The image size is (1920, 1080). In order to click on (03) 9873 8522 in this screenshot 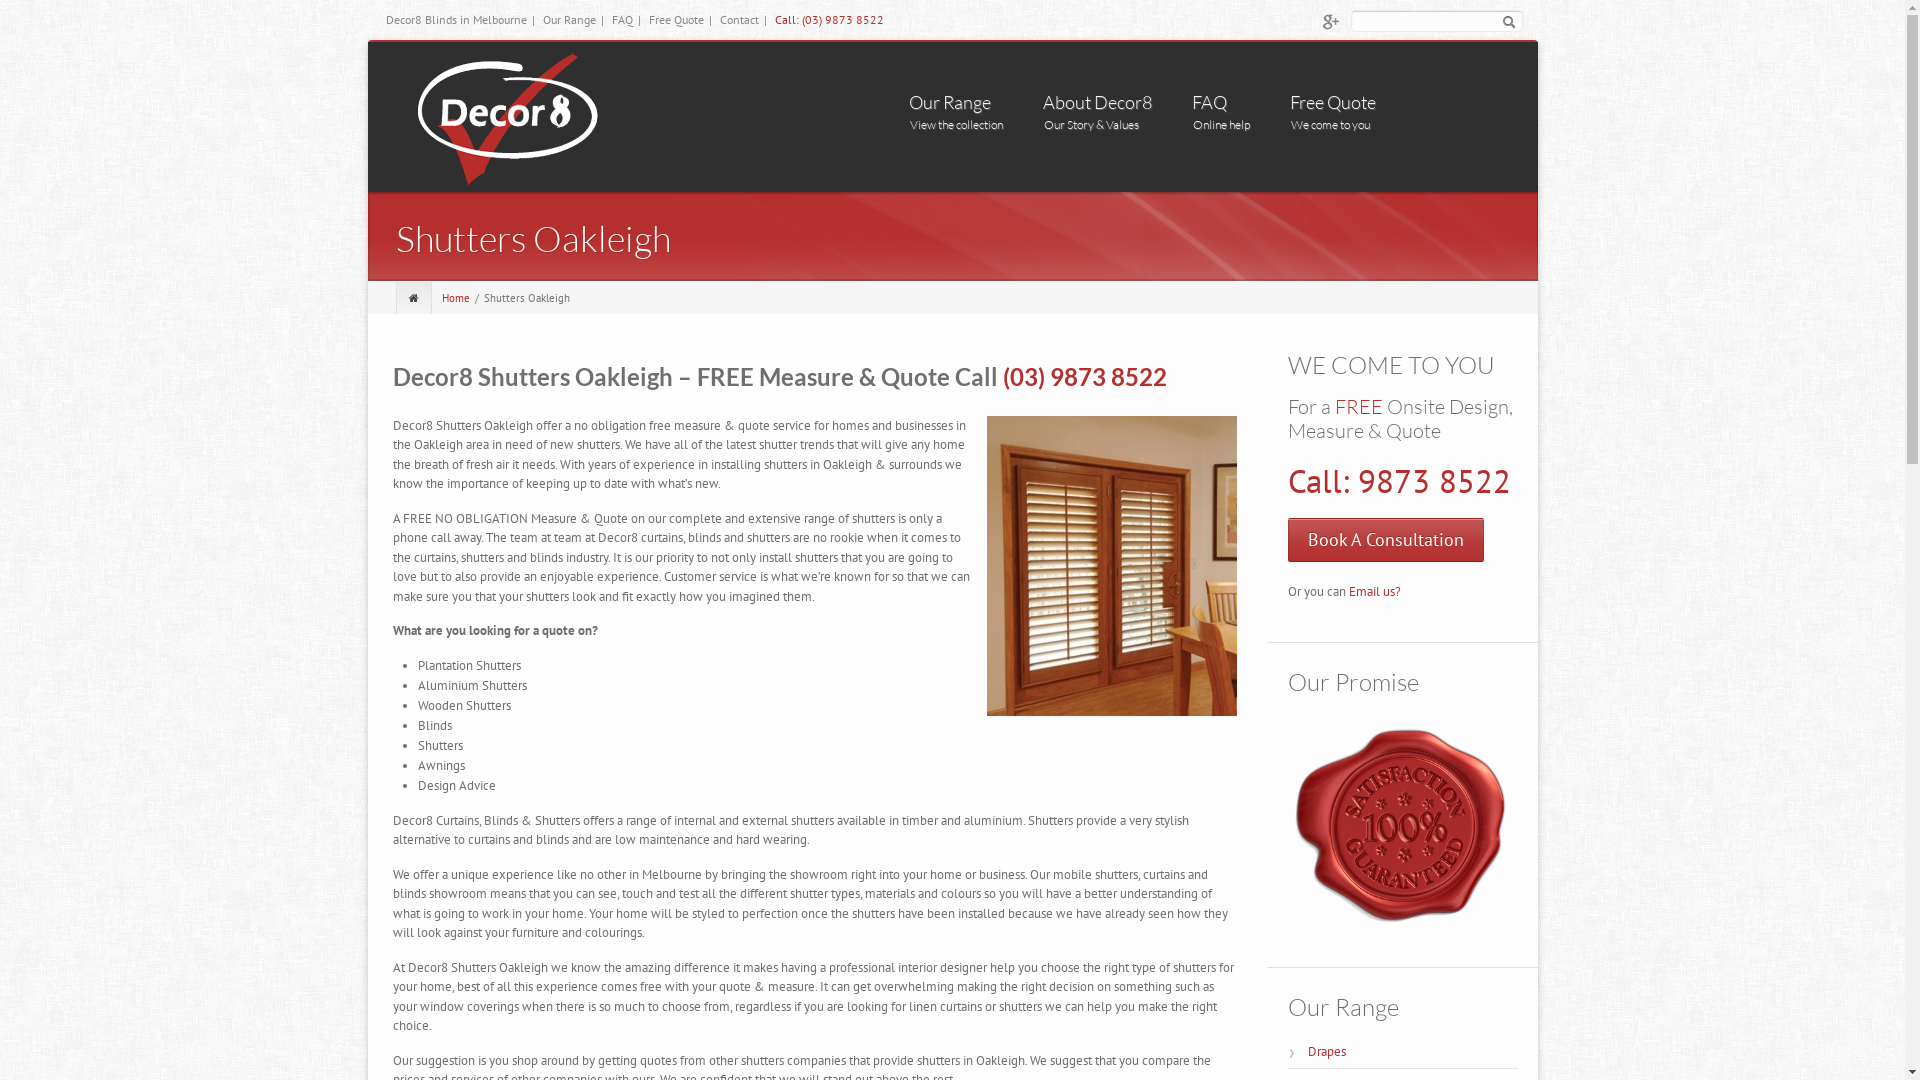, I will do `click(1084, 376)`.